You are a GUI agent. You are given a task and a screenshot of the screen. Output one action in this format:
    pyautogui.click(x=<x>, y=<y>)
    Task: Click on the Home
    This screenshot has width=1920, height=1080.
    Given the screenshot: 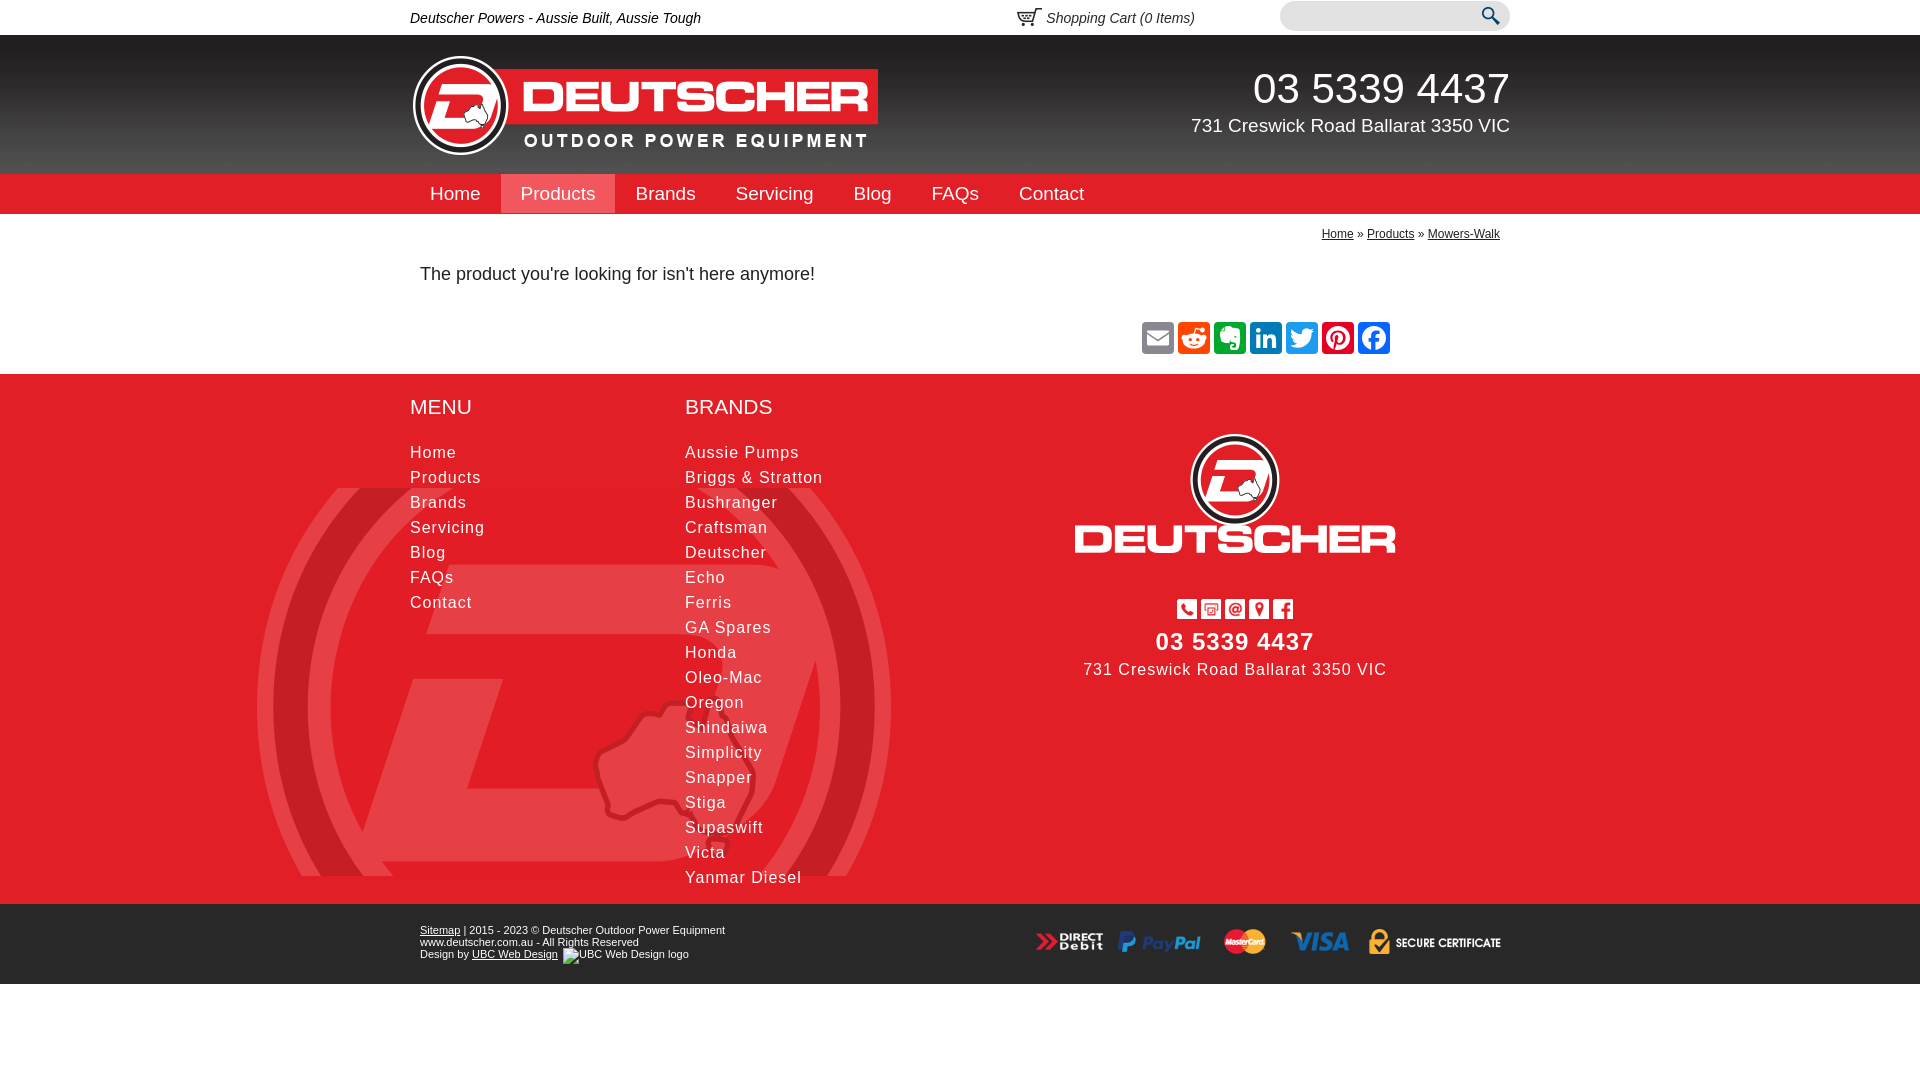 What is the action you would take?
    pyautogui.click(x=456, y=194)
    